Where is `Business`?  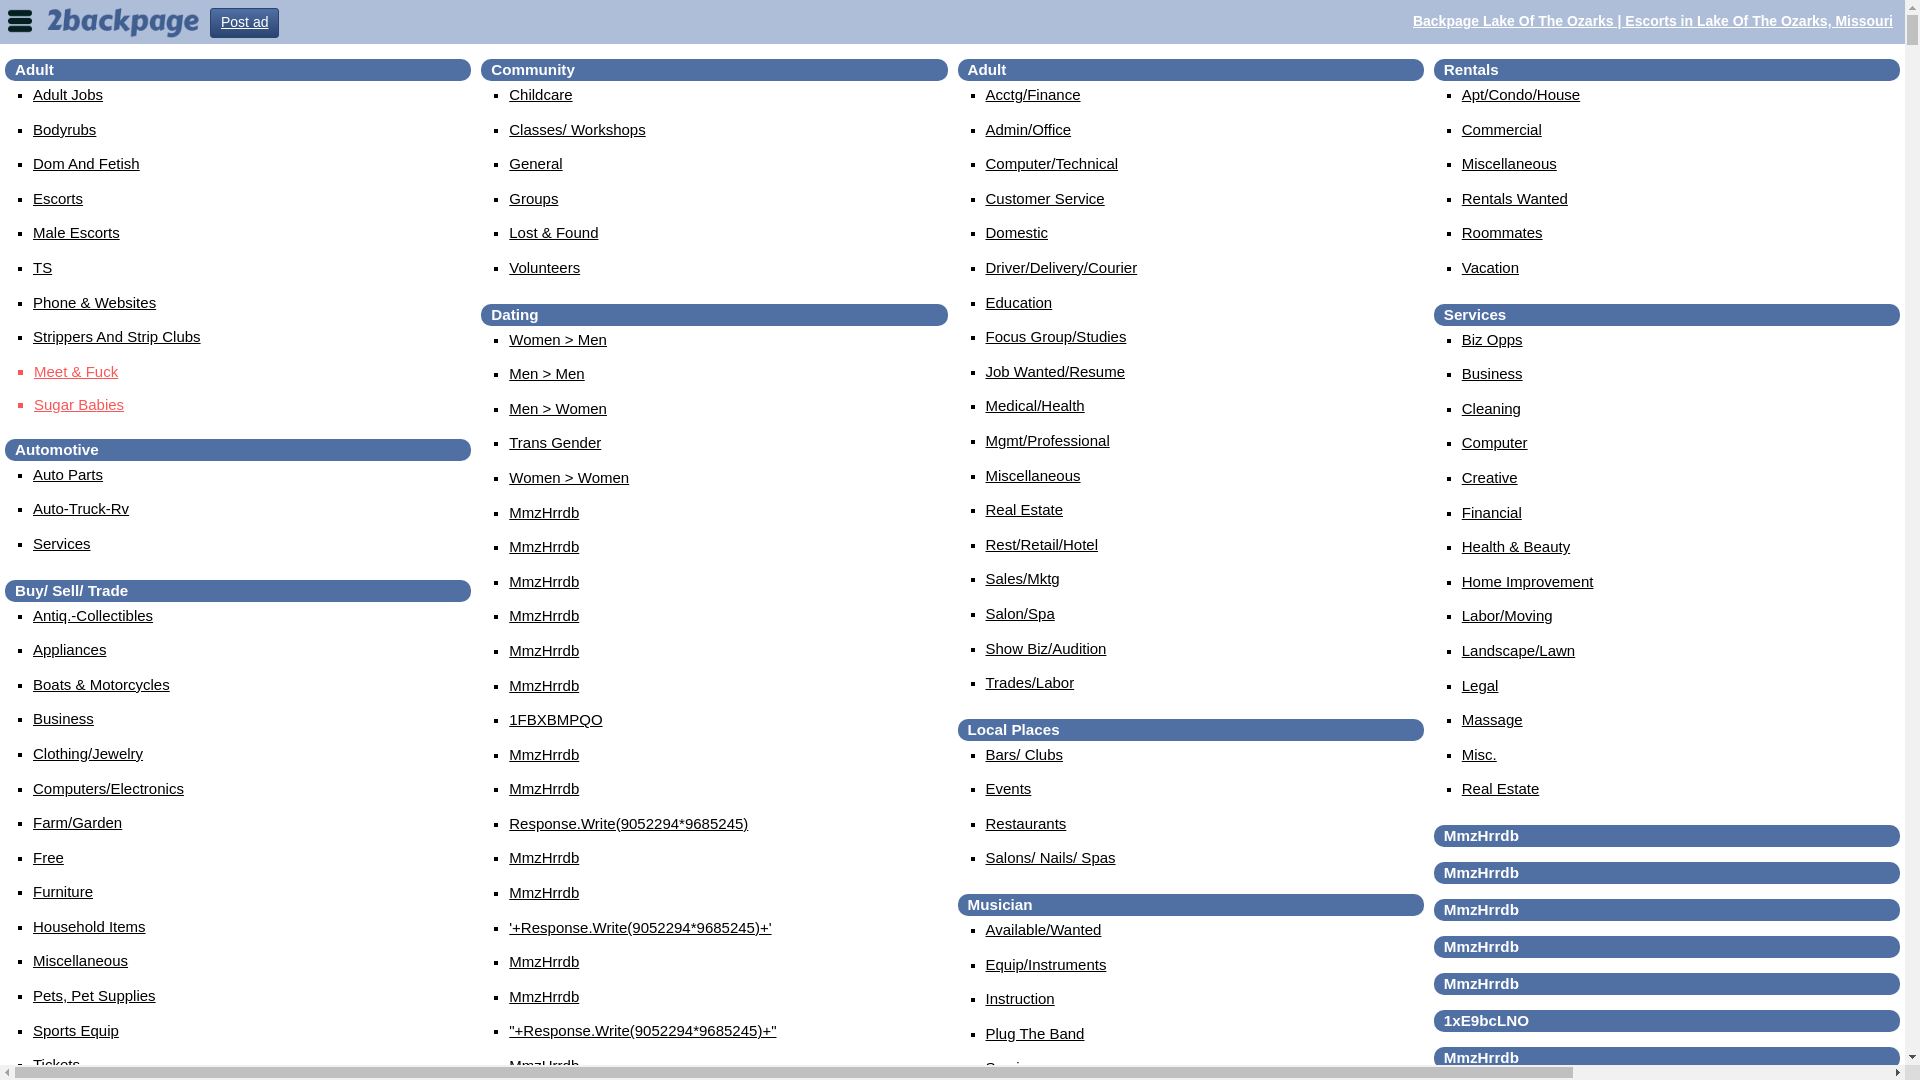
Business is located at coordinates (64, 718).